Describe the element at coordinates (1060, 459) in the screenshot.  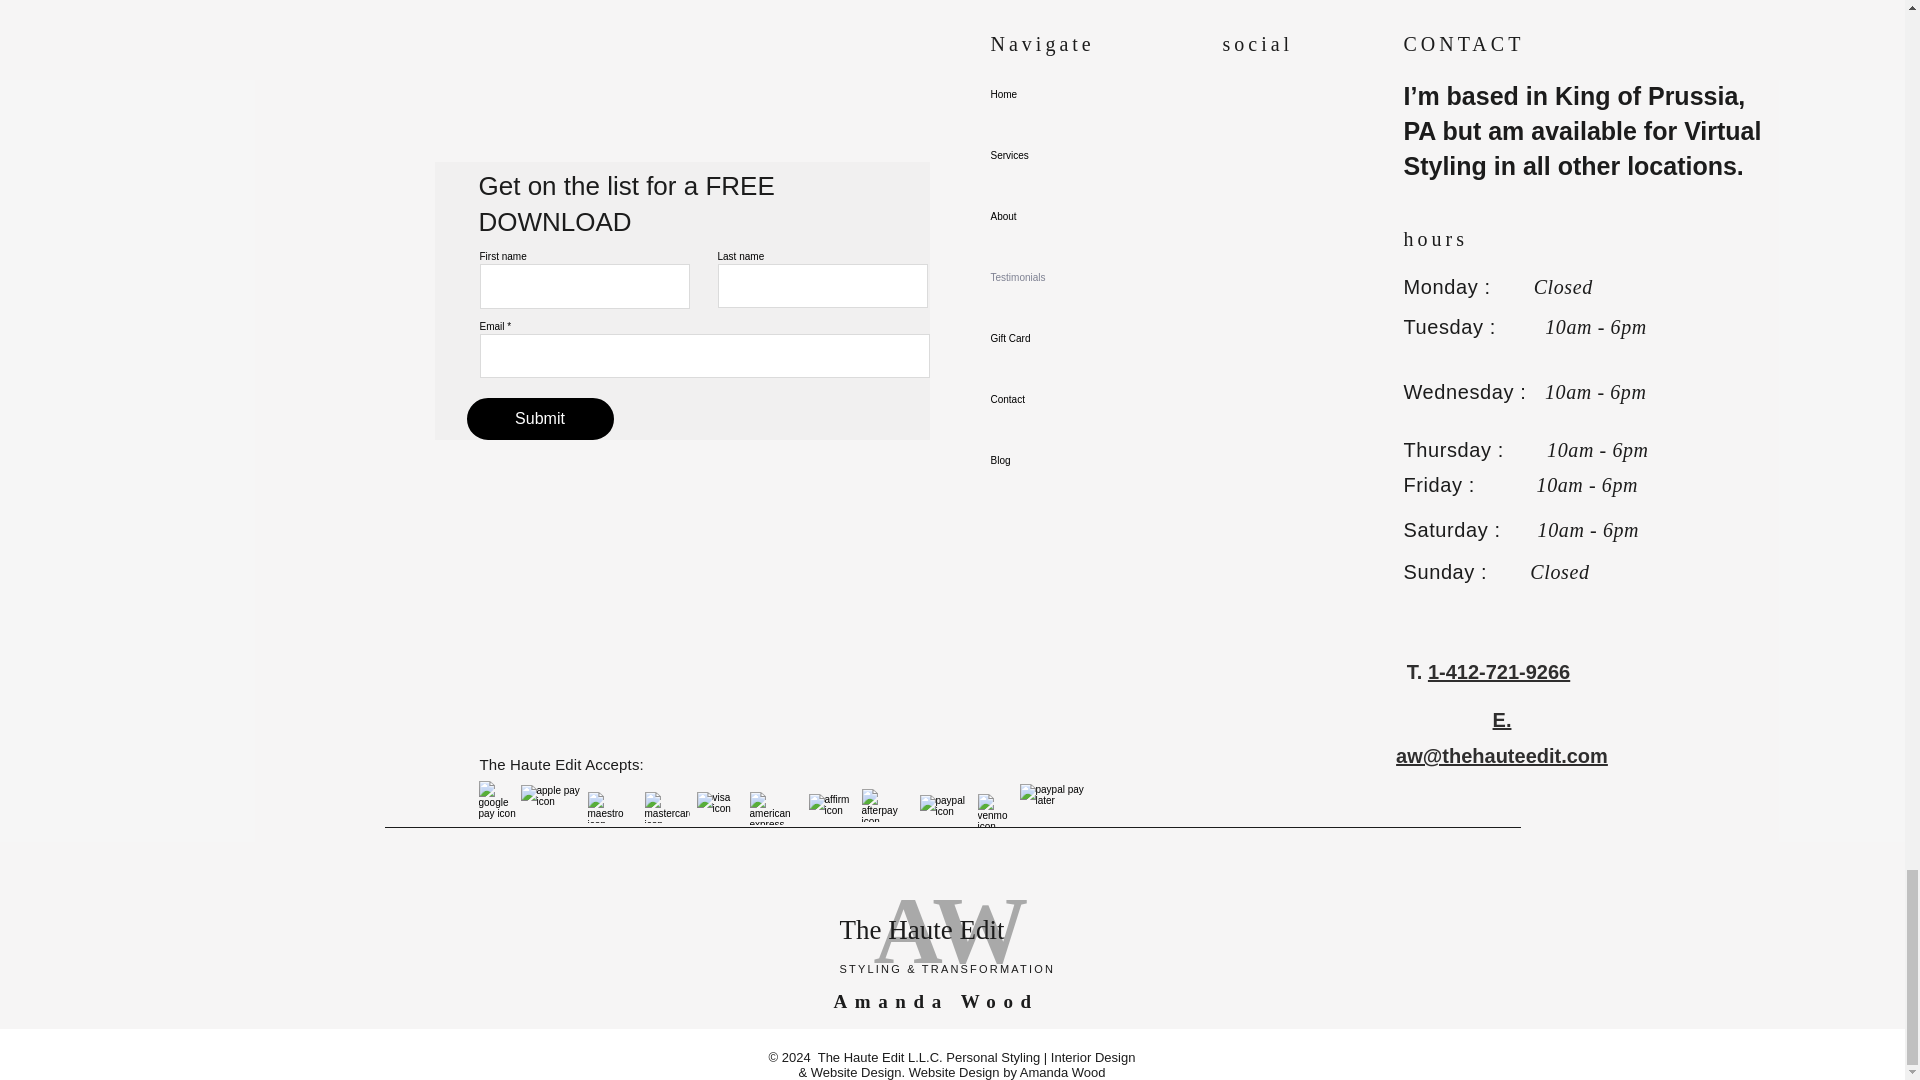
I see `Blog` at that location.